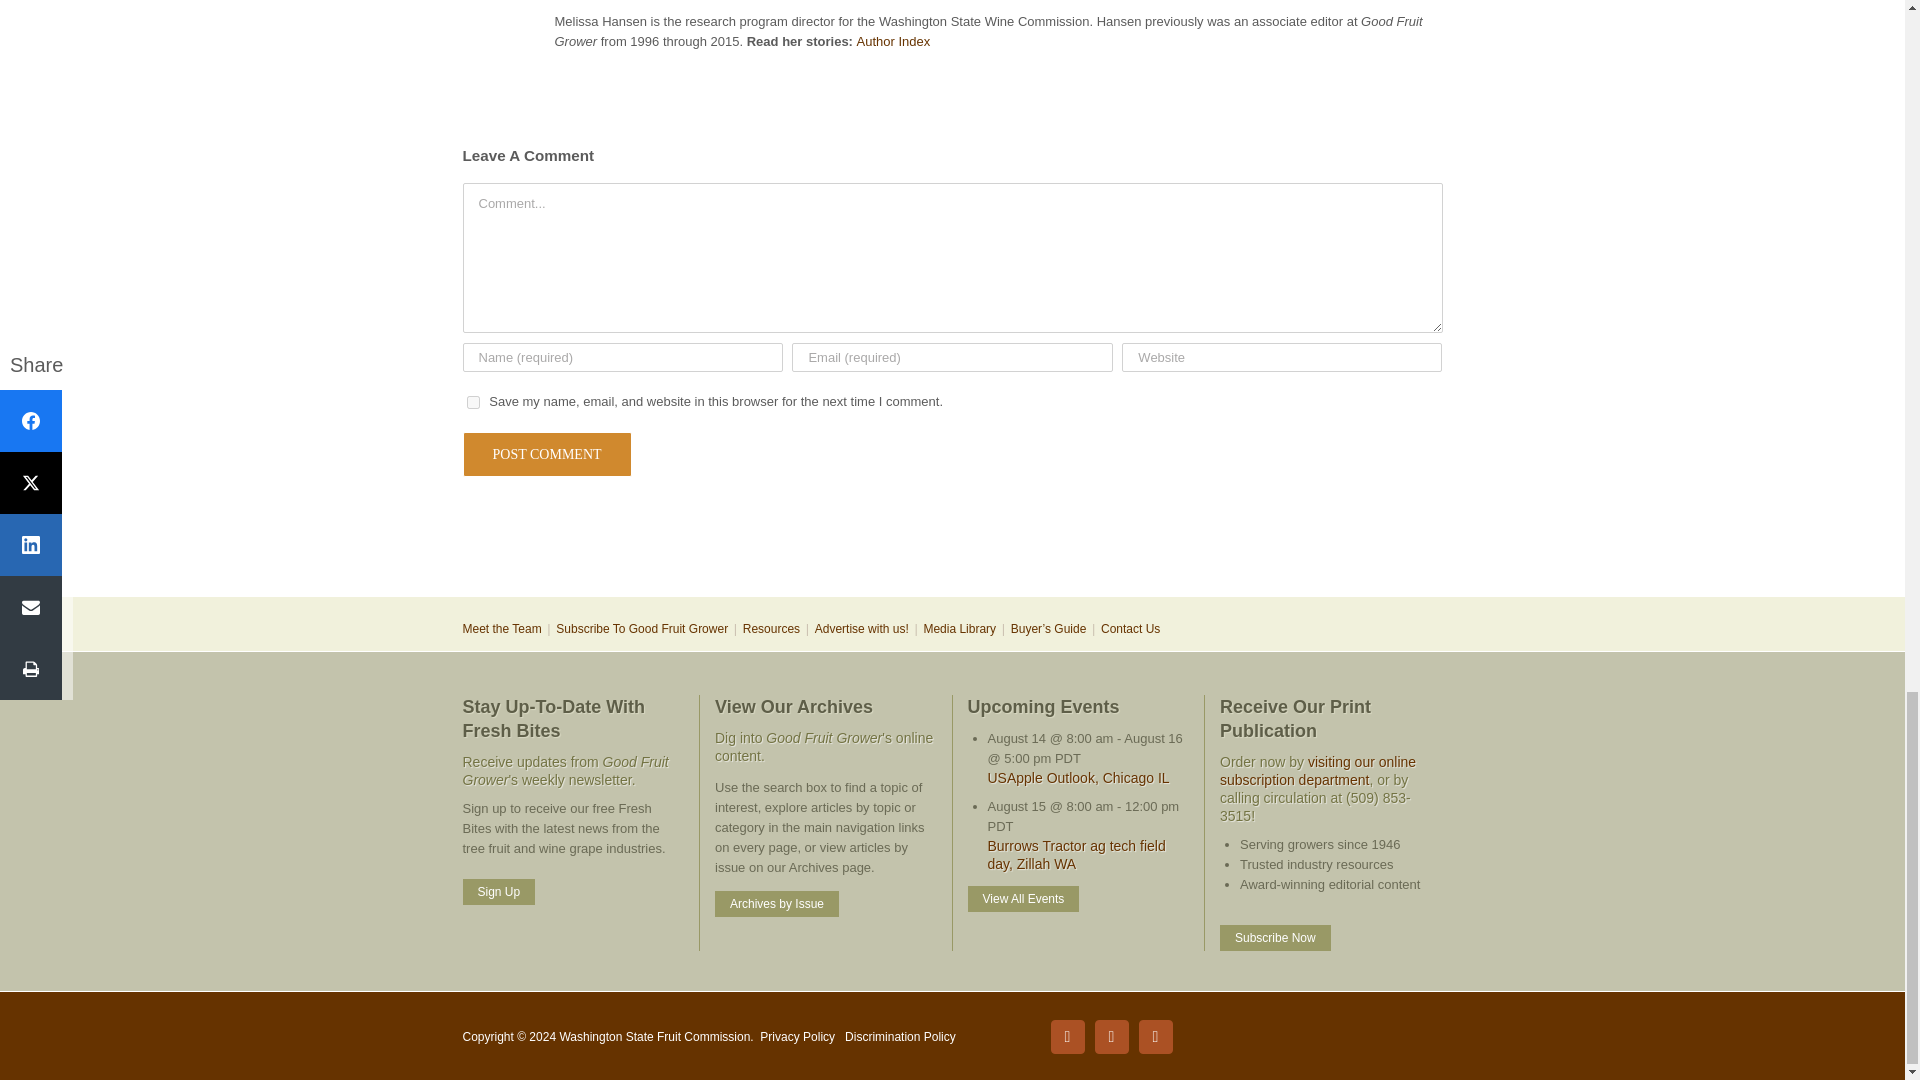 This screenshot has width=1920, height=1080. Describe the element at coordinates (1111, 1036) in the screenshot. I see `LinkedIn` at that location.